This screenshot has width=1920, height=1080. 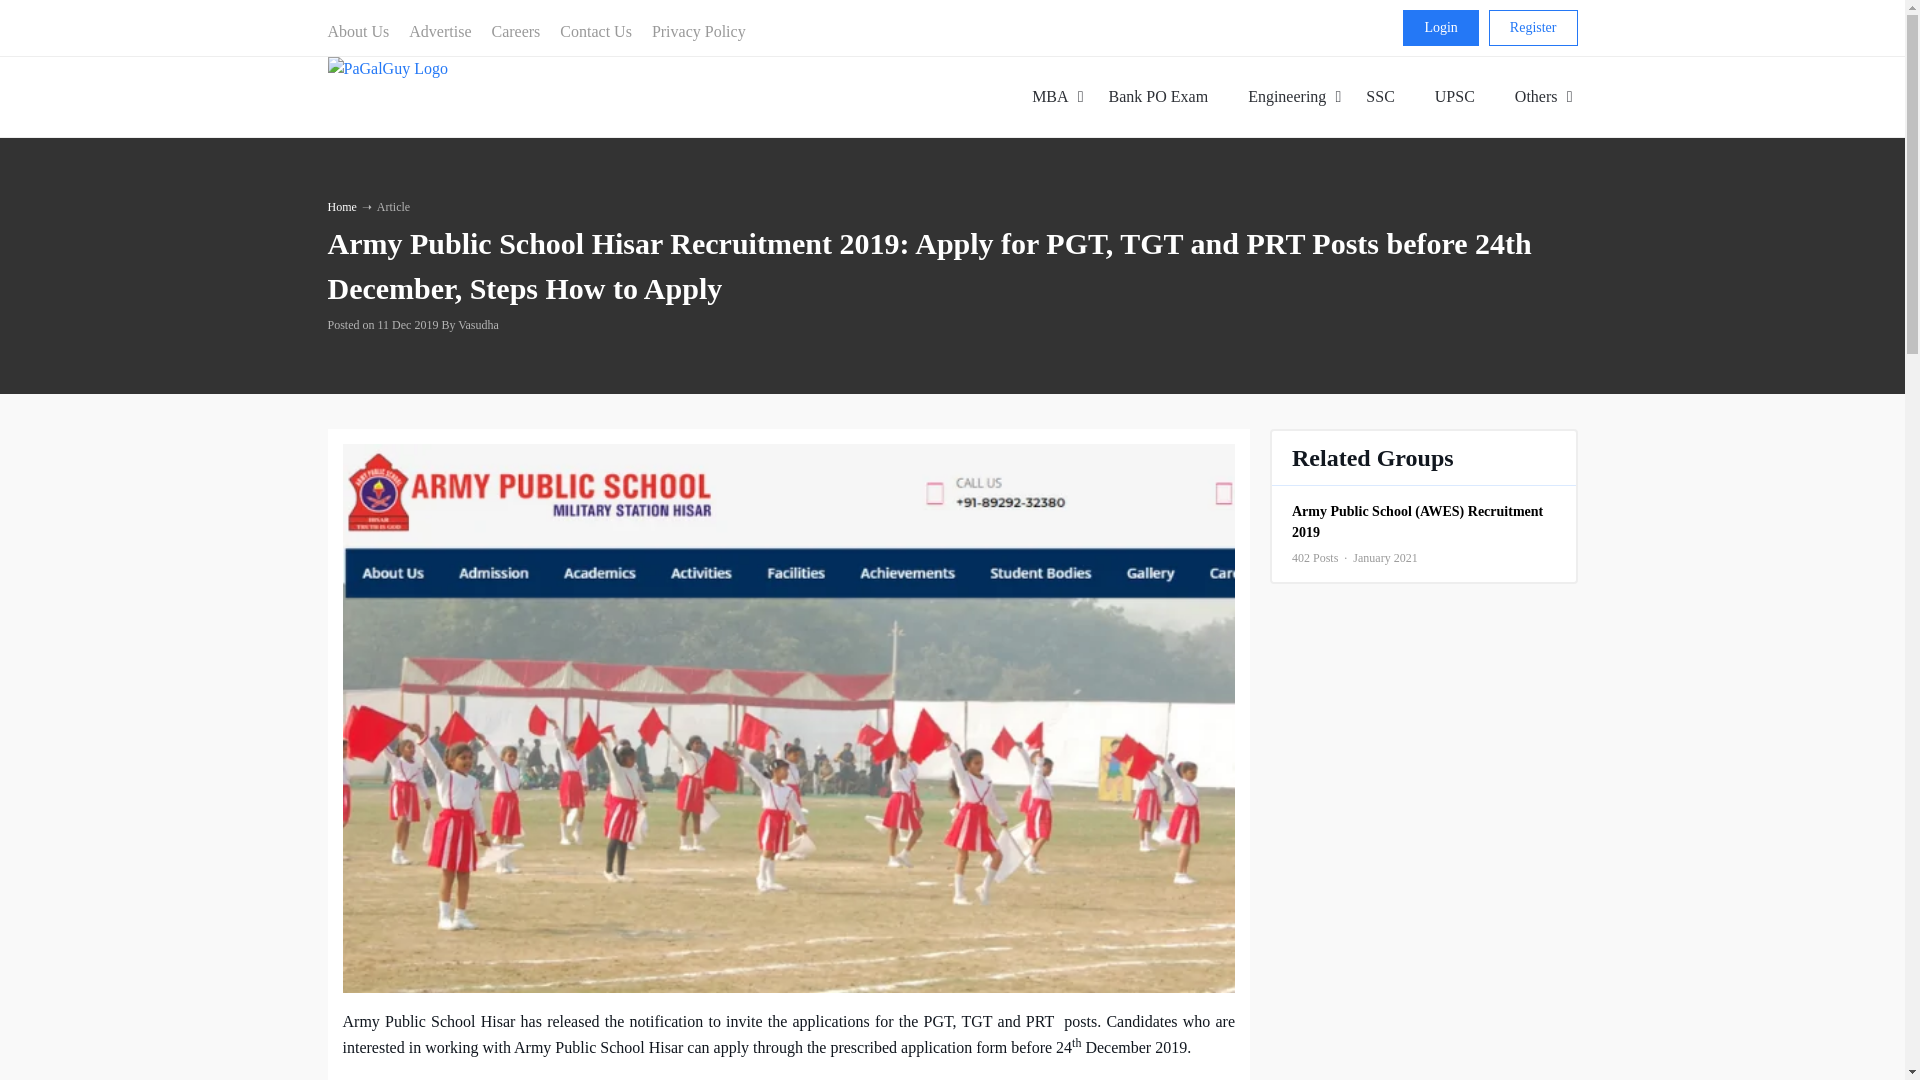 I want to click on MBA, so click(x=1050, y=96).